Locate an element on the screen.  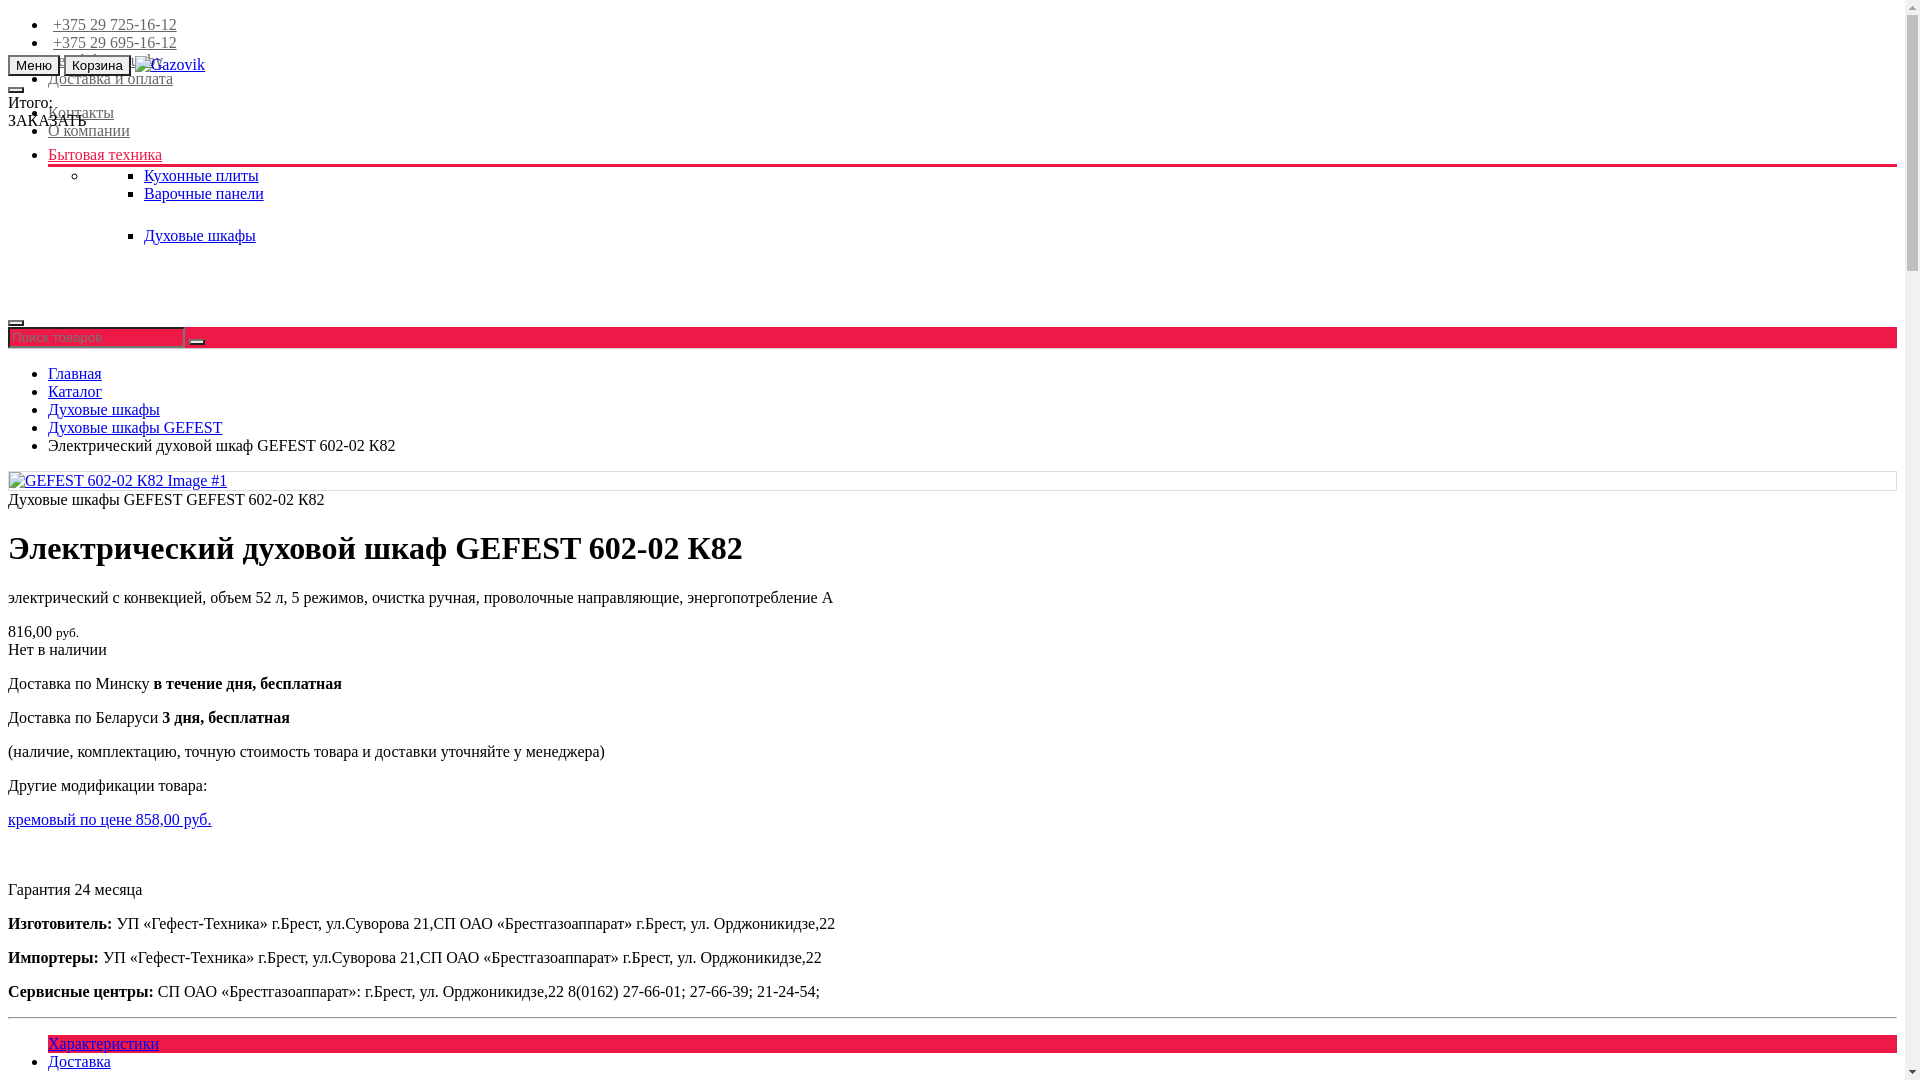
+375 29 695-16-12 is located at coordinates (112, 42).